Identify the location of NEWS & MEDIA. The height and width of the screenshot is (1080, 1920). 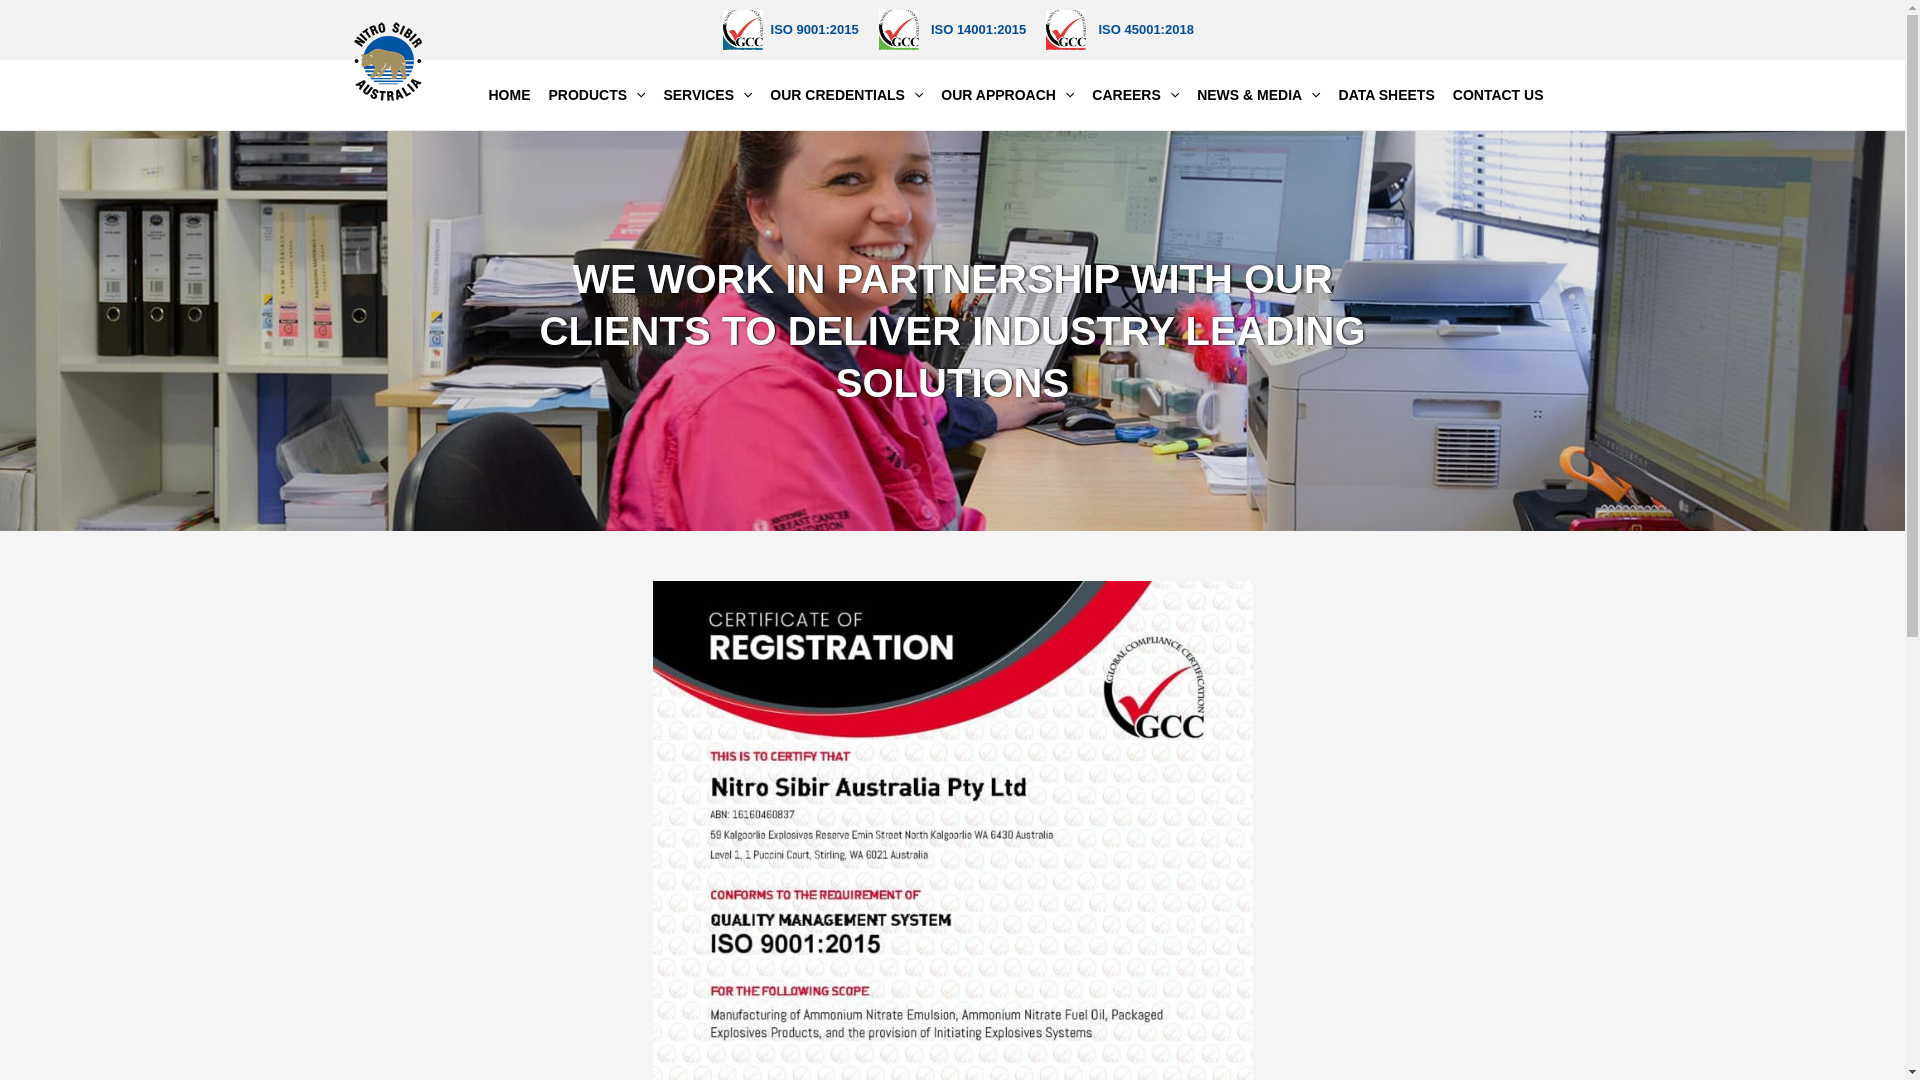
(1258, 94).